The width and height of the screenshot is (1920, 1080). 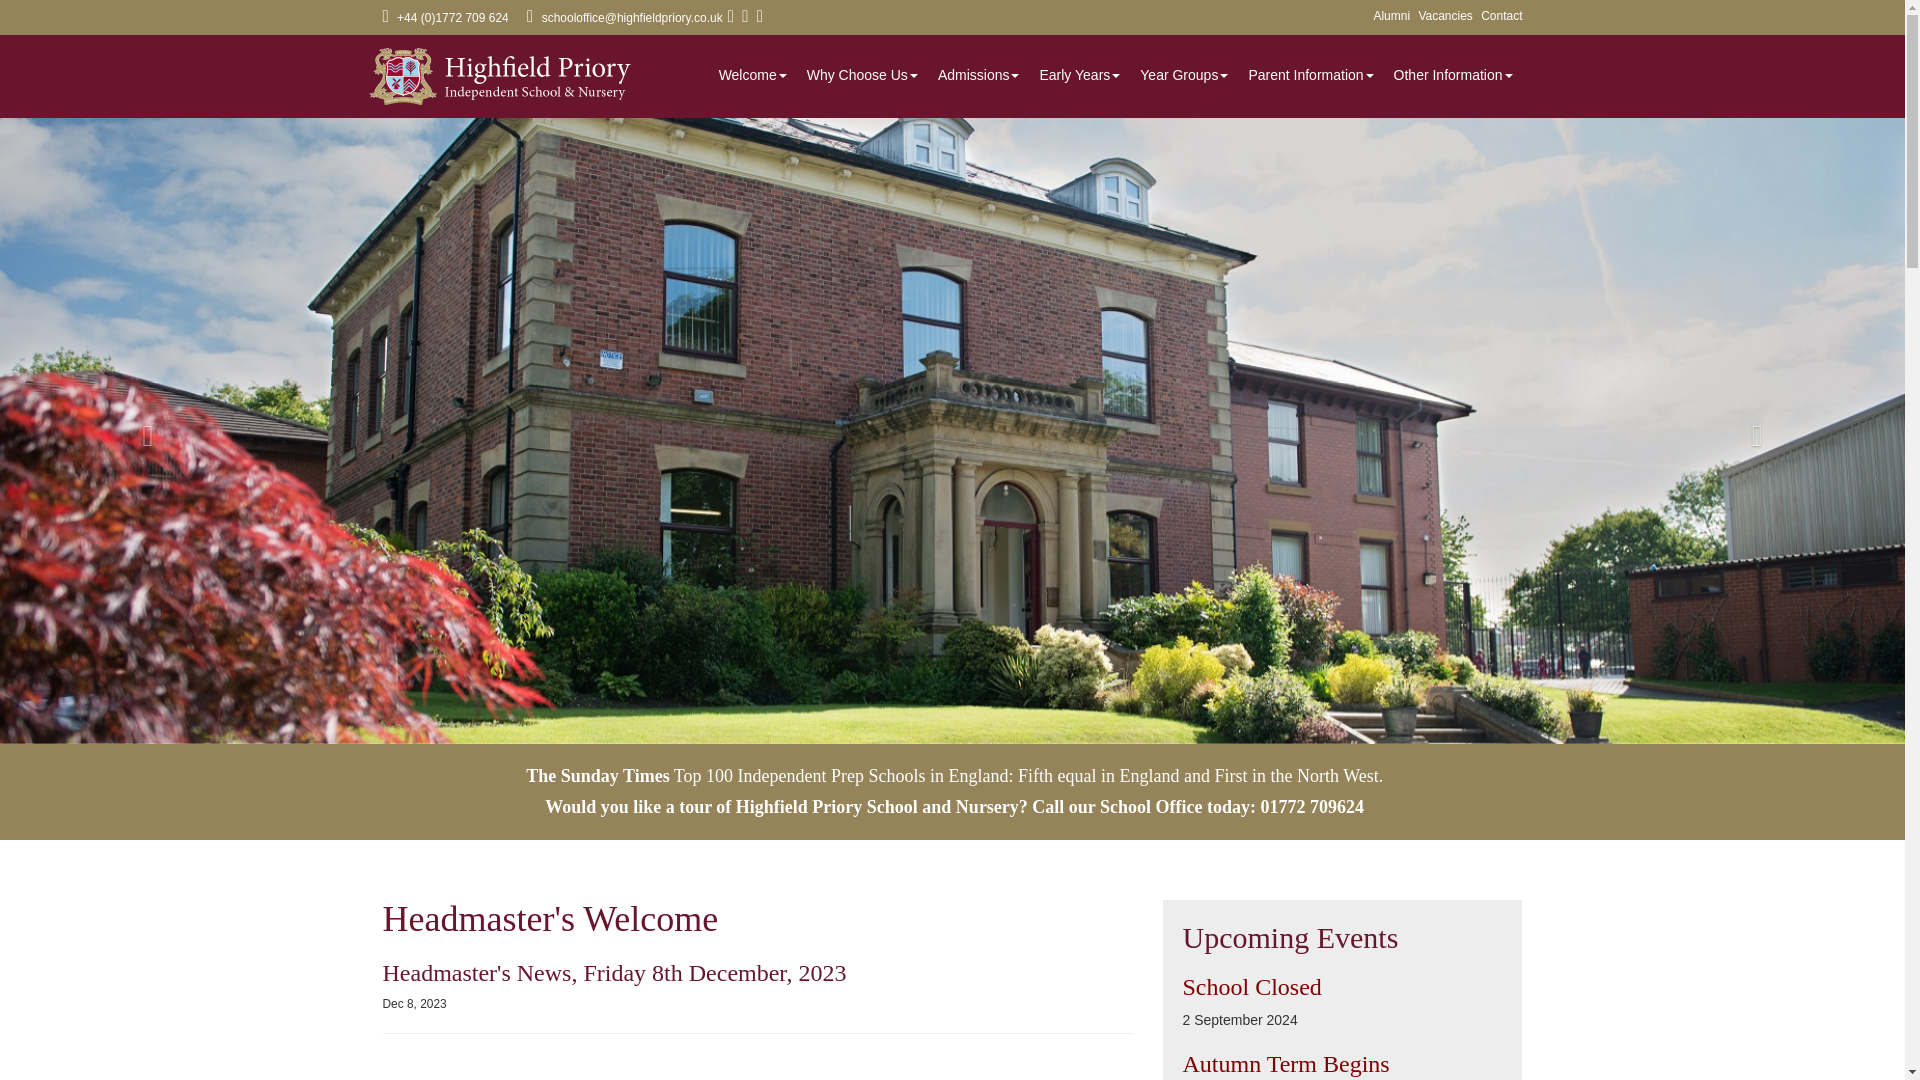 What do you see at coordinates (1390, 15) in the screenshot?
I see `Alumni` at bounding box center [1390, 15].